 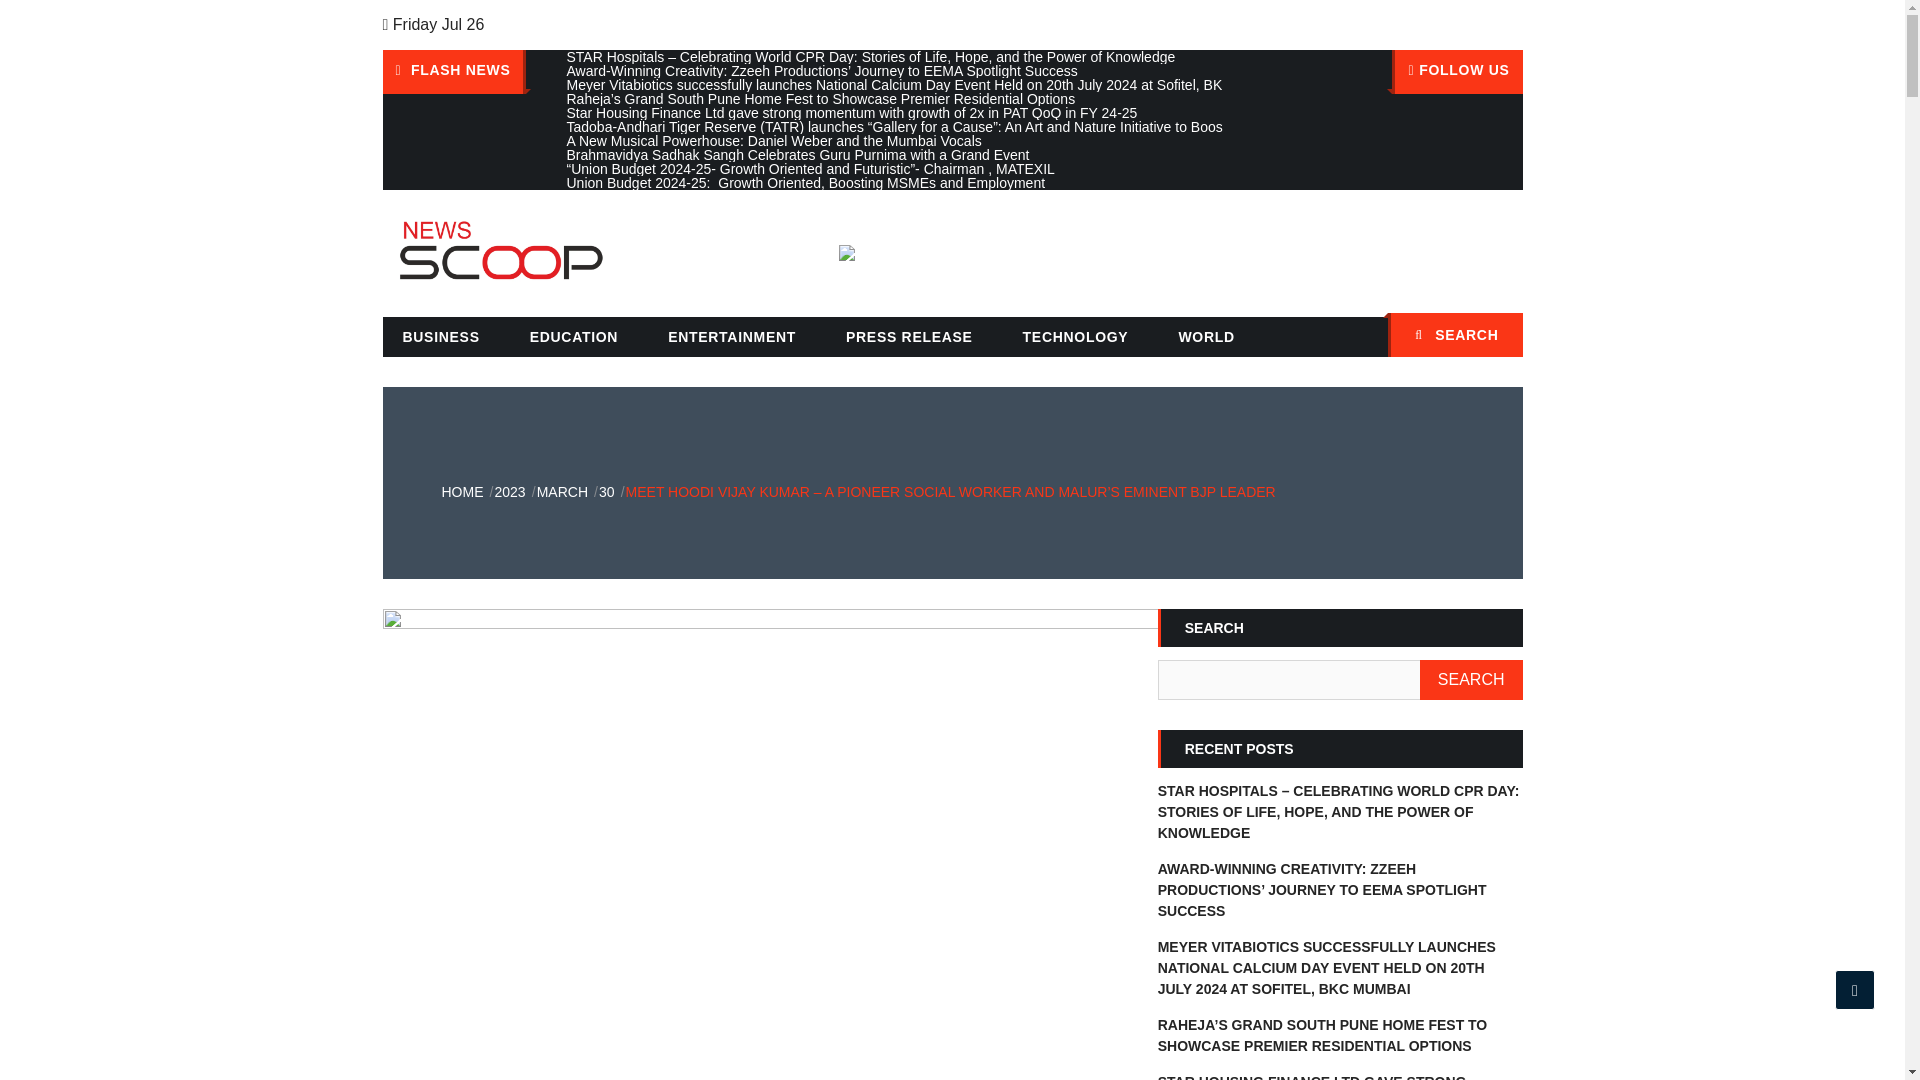 What do you see at coordinates (1075, 337) in the screenshot?
I see `TECHNOLOGY` at bounding box center [1075, 337].